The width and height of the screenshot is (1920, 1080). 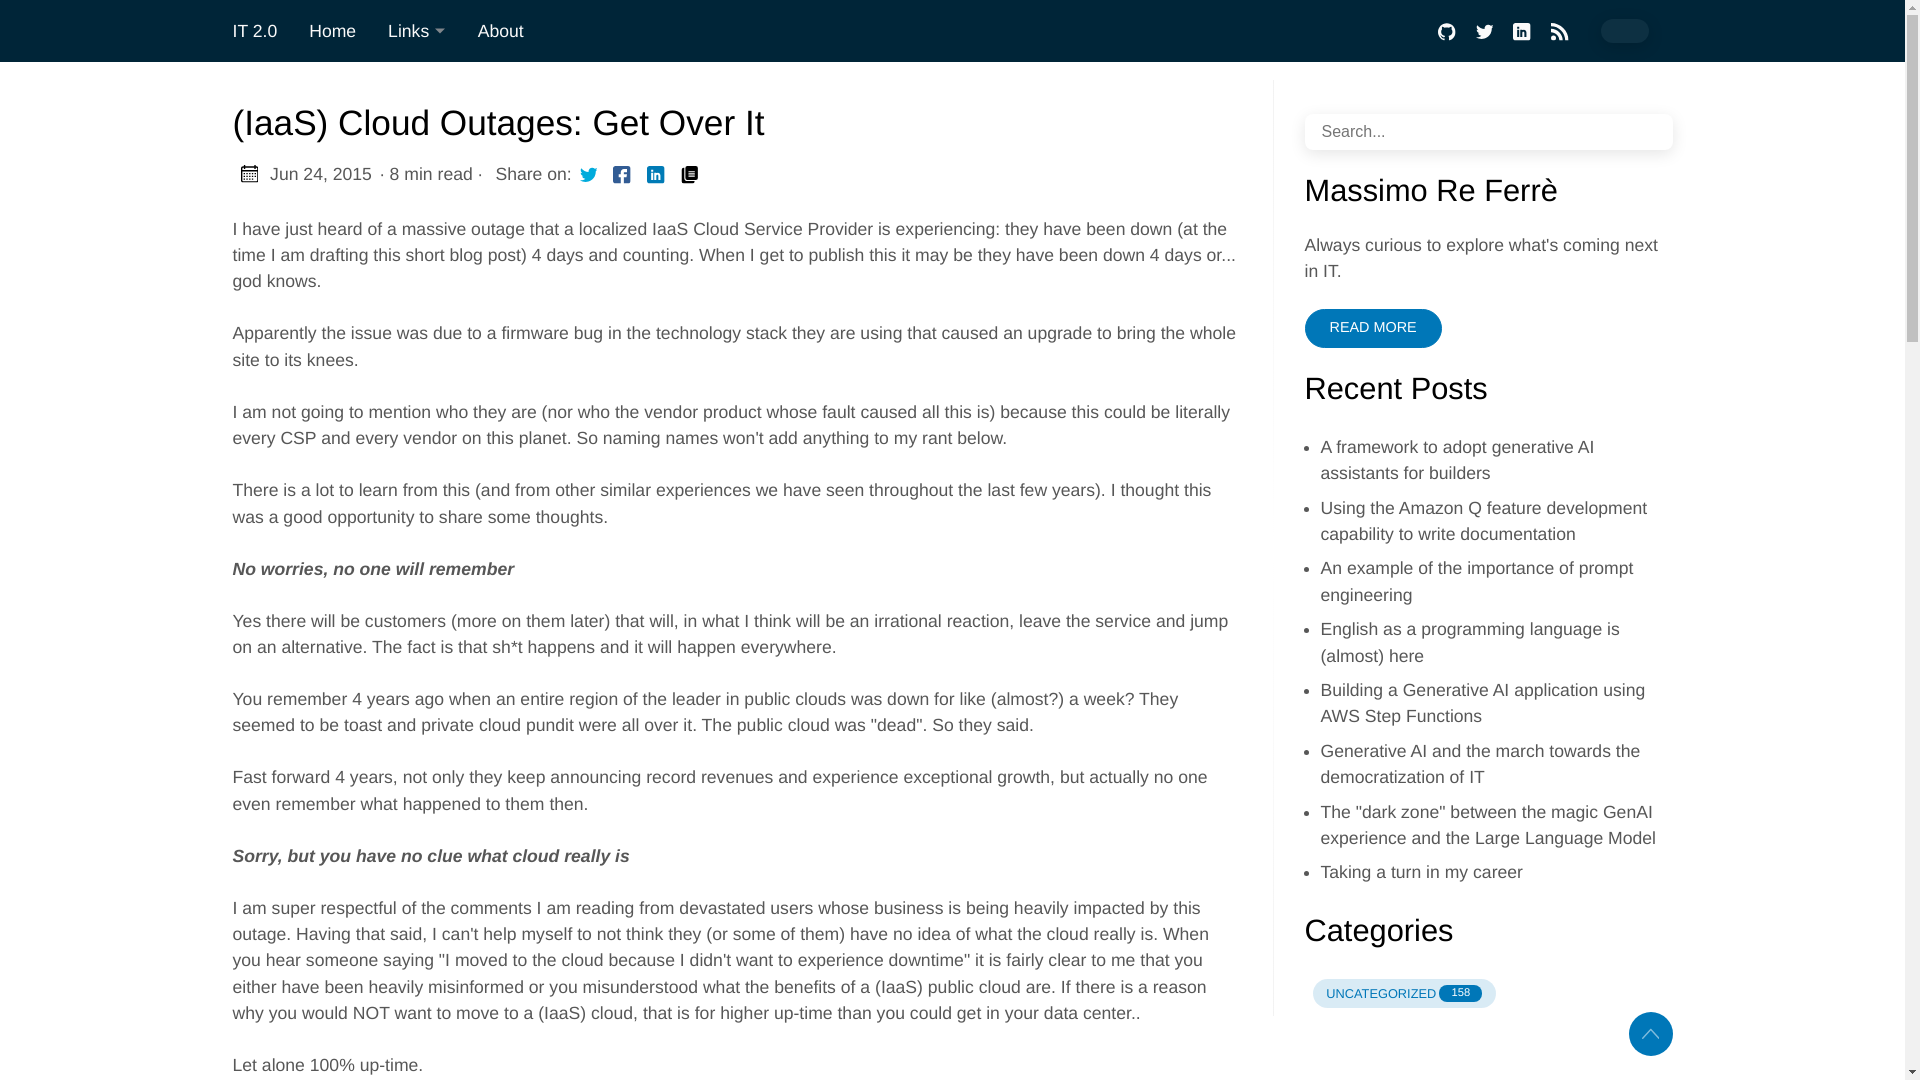 I want to click on on, so click(x=1623, y=31).